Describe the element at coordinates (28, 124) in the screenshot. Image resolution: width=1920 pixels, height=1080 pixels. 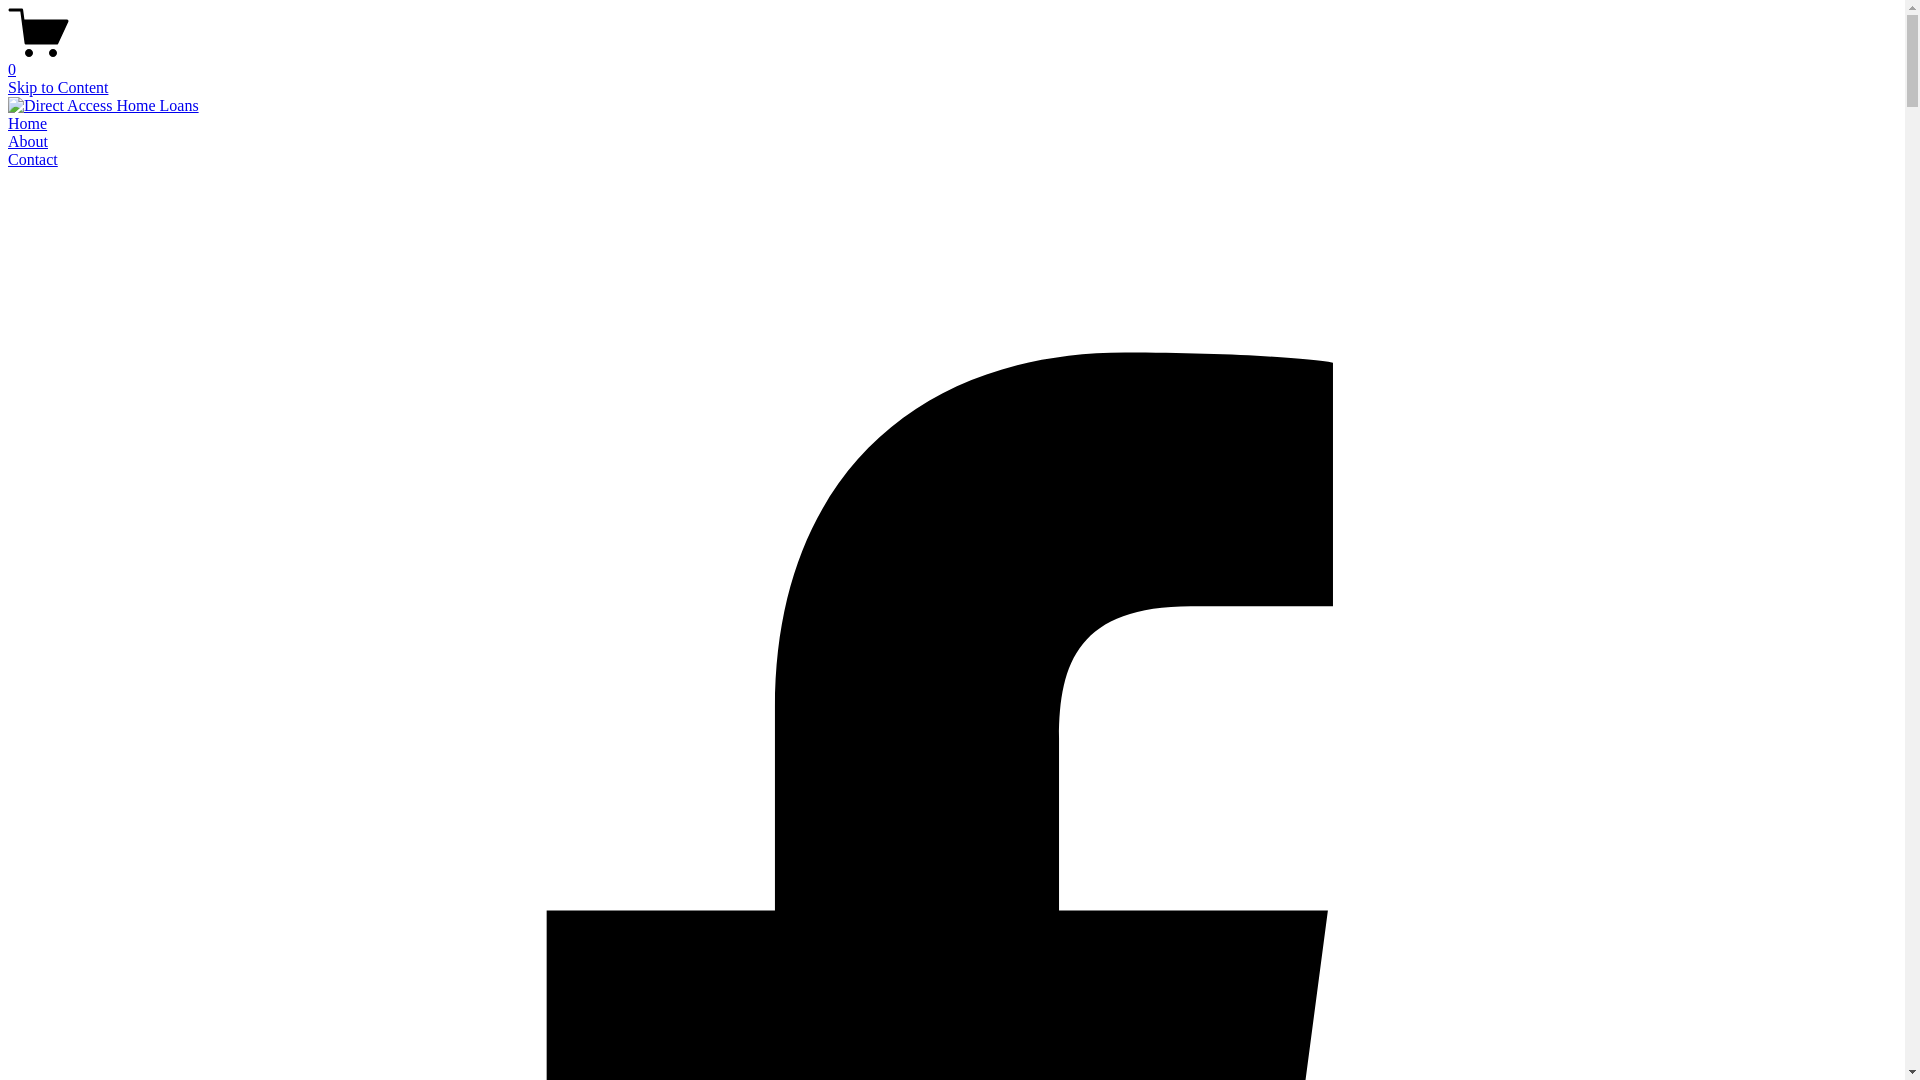
I see `Home` at that location.